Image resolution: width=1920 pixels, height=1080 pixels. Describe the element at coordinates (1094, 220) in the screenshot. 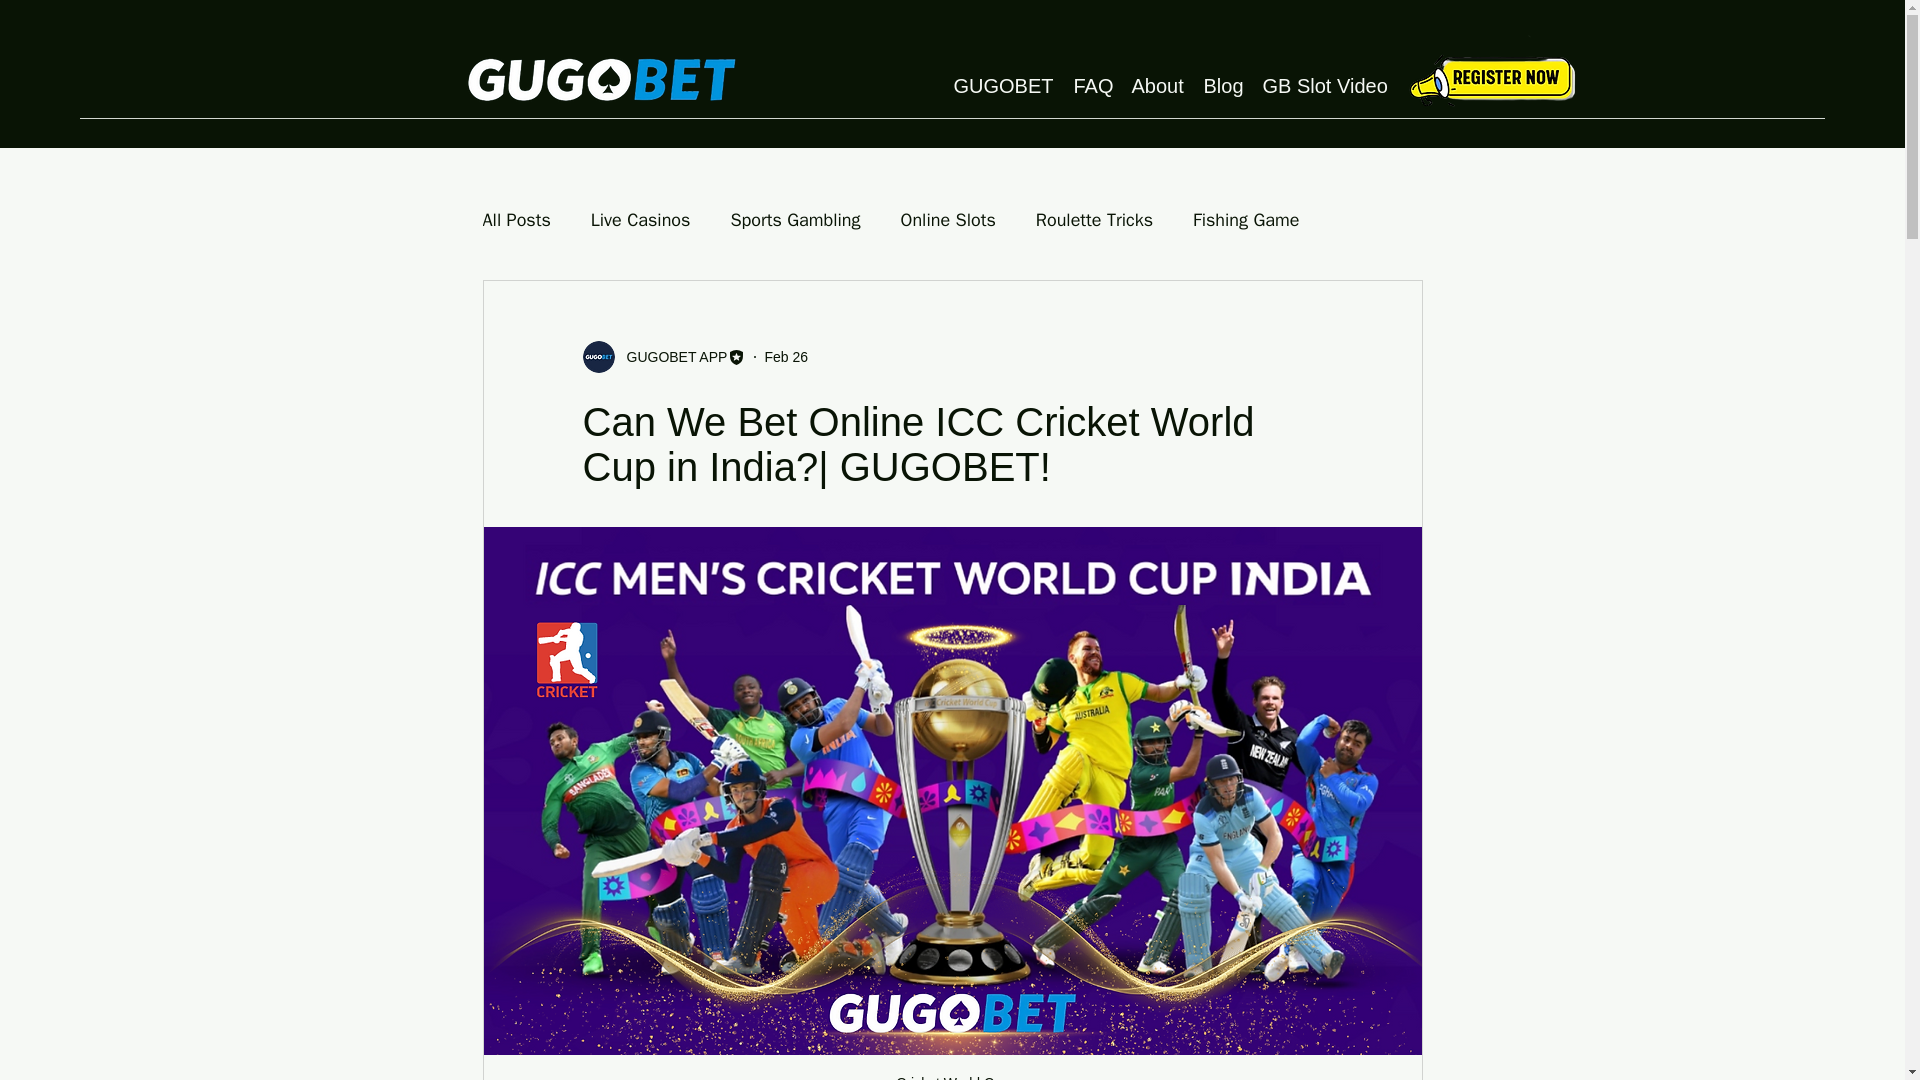

I see `Roulette Tricks` at that location.